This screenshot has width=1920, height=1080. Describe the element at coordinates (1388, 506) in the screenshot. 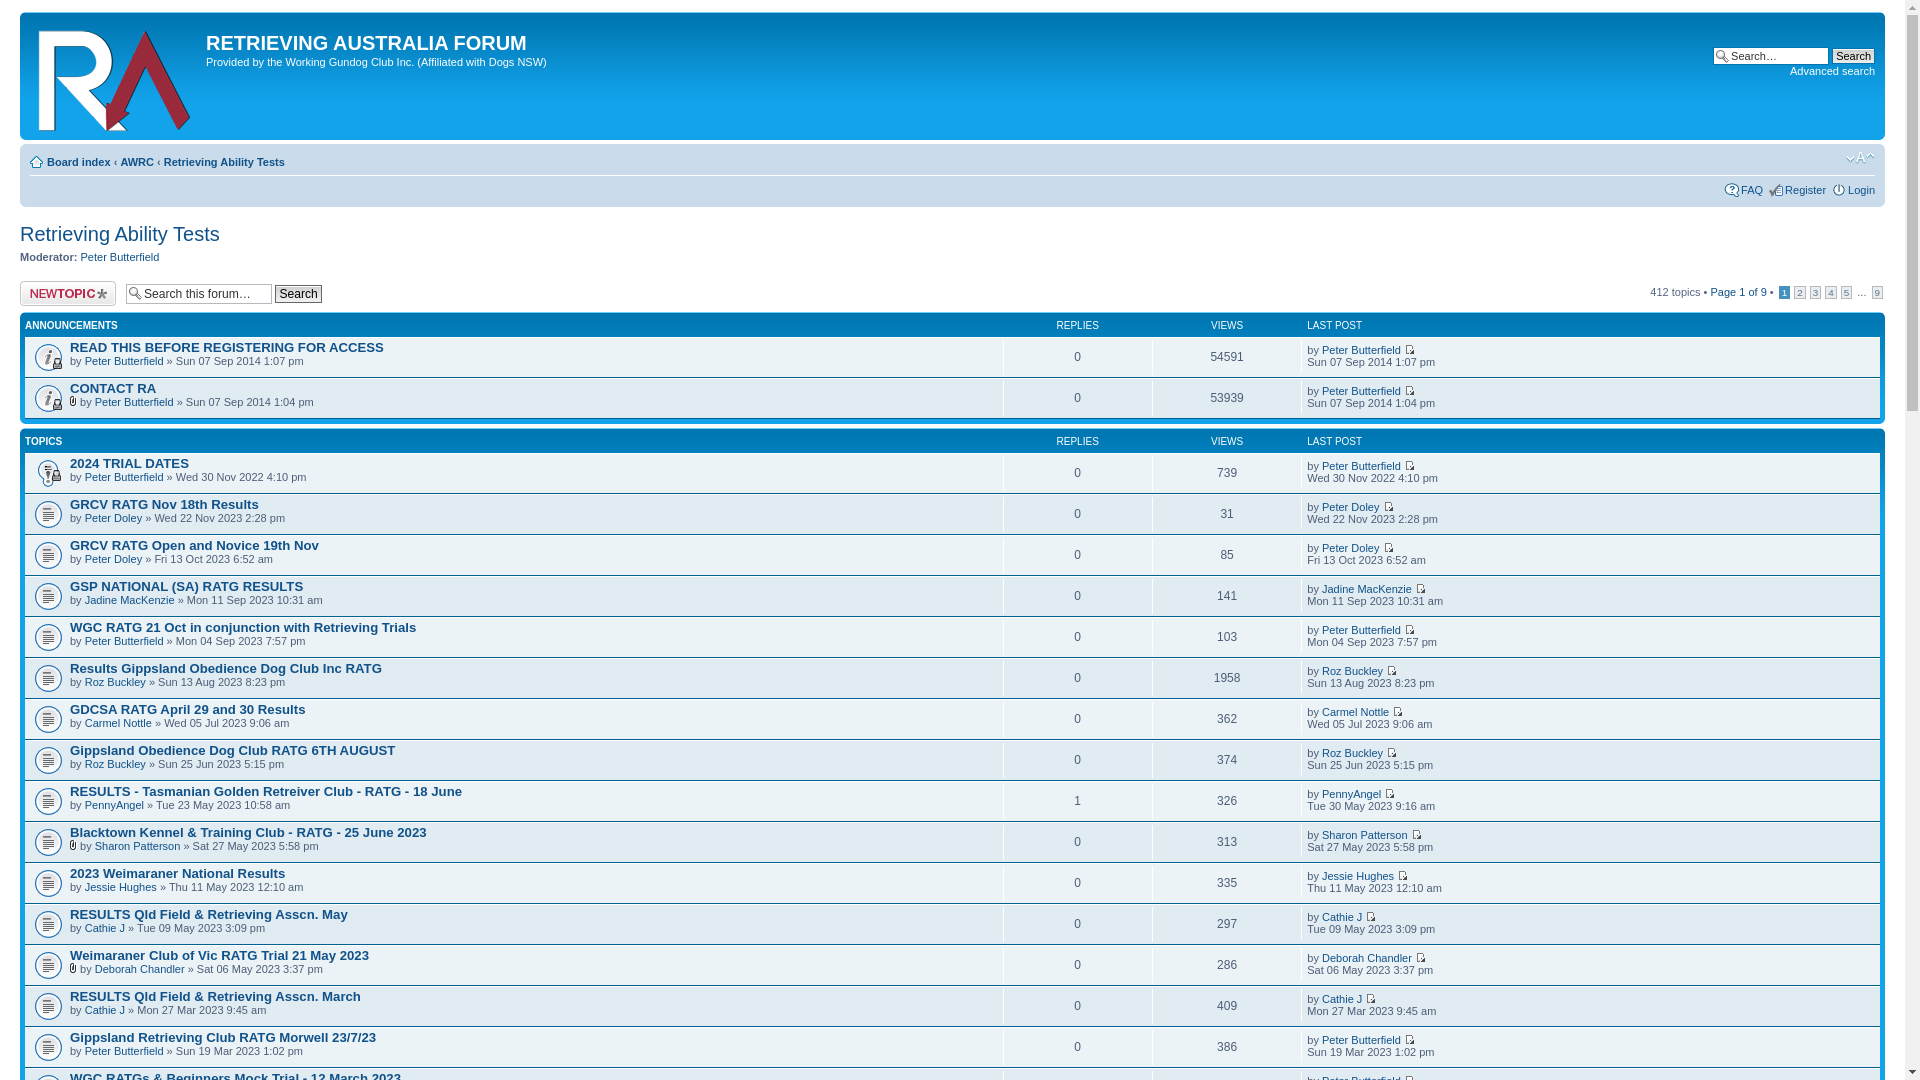

I see `View the latest post` at that location.